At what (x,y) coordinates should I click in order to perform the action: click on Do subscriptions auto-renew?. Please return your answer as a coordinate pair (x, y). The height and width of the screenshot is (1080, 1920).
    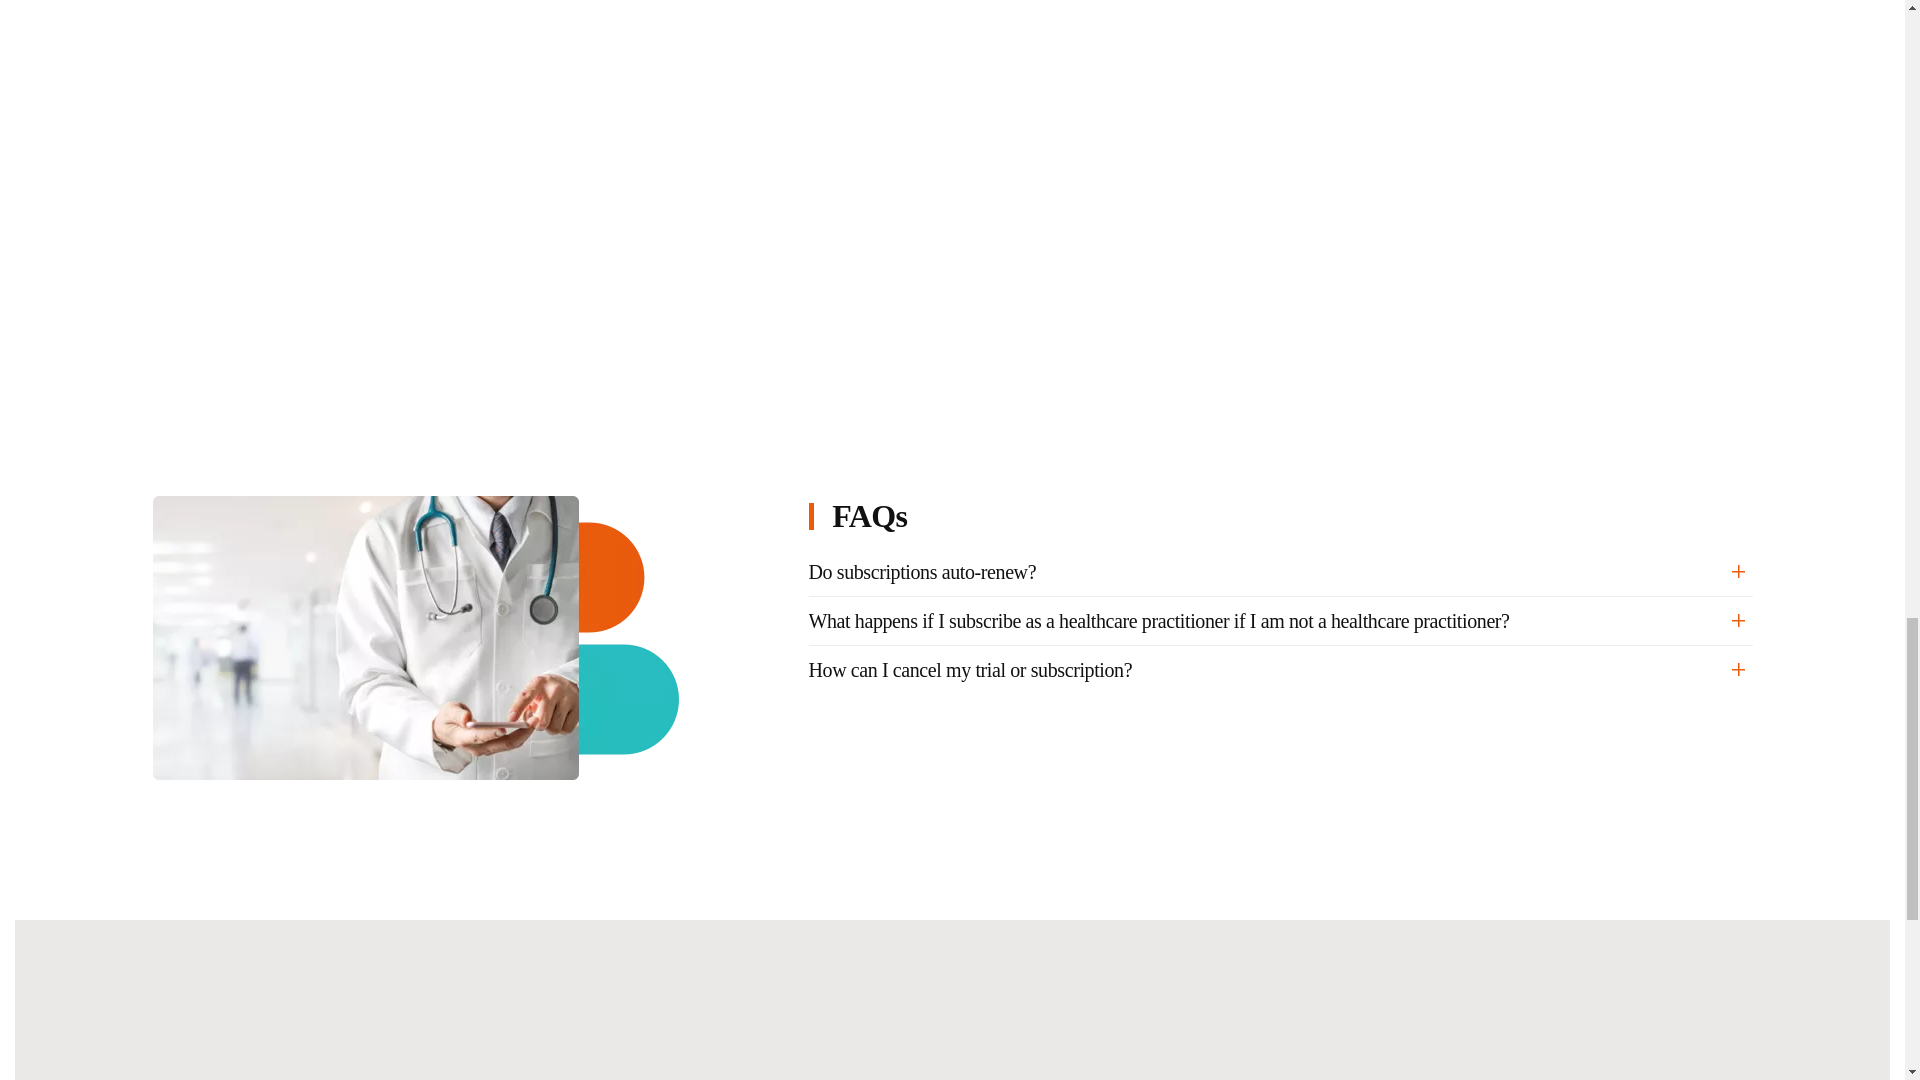
    Looking at the image, I should click on (1280, 572).